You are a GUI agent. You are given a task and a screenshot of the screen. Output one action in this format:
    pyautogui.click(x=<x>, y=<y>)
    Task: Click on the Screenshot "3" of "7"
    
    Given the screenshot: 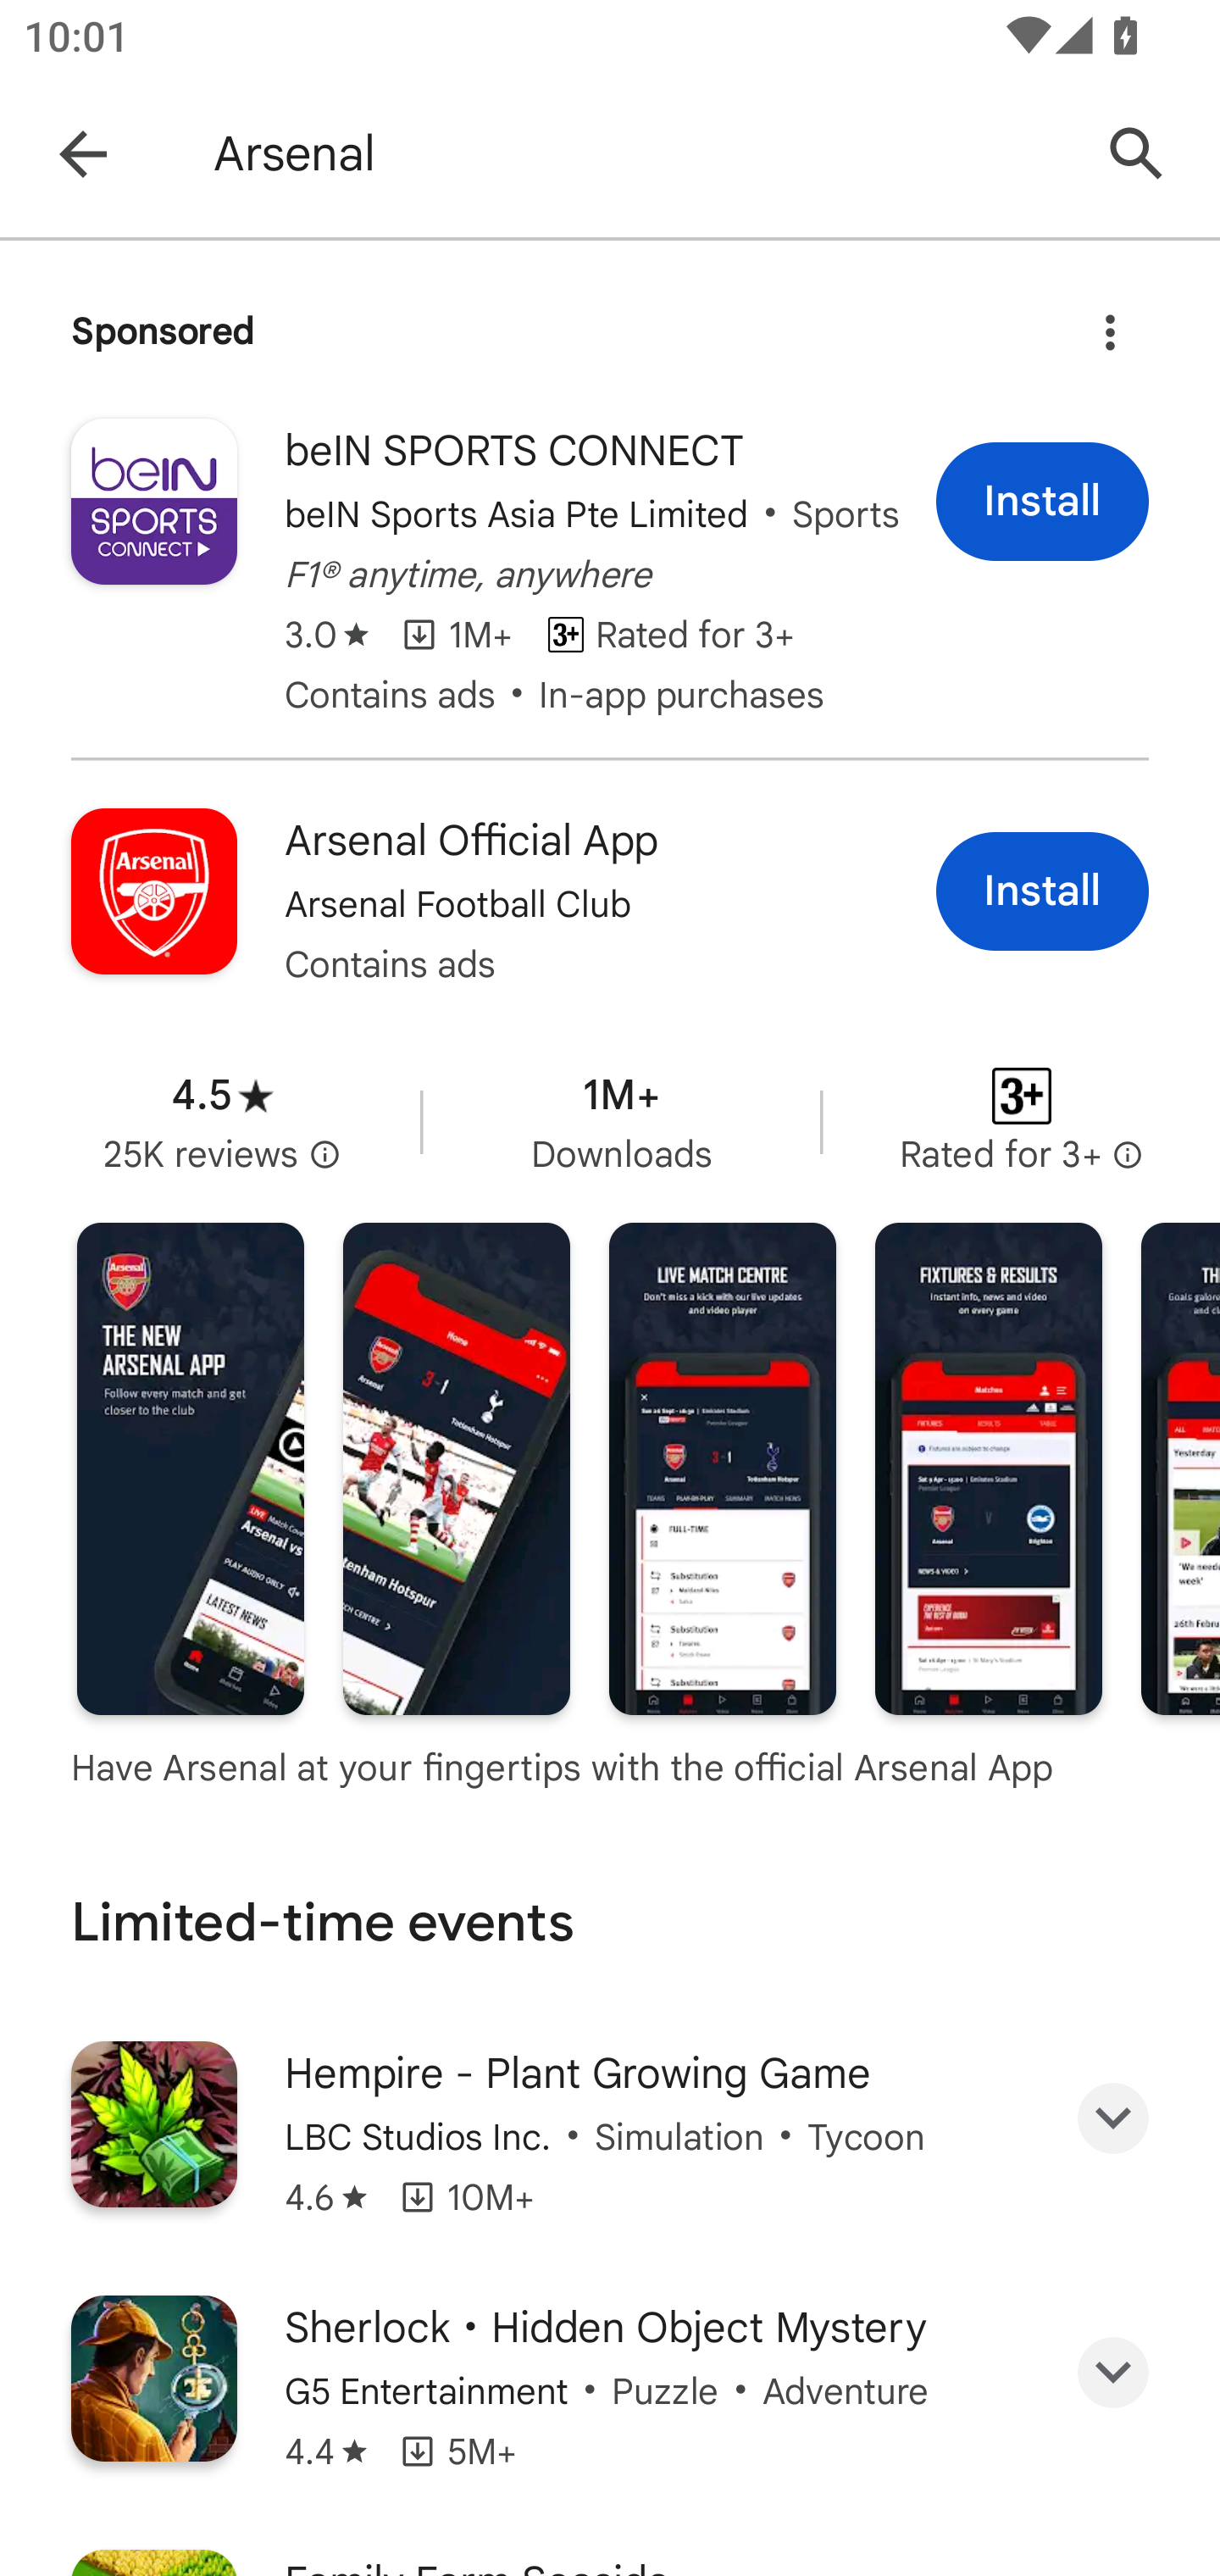 What is the action you would take?
    pyautogui.click(x=722, y=1469)
    